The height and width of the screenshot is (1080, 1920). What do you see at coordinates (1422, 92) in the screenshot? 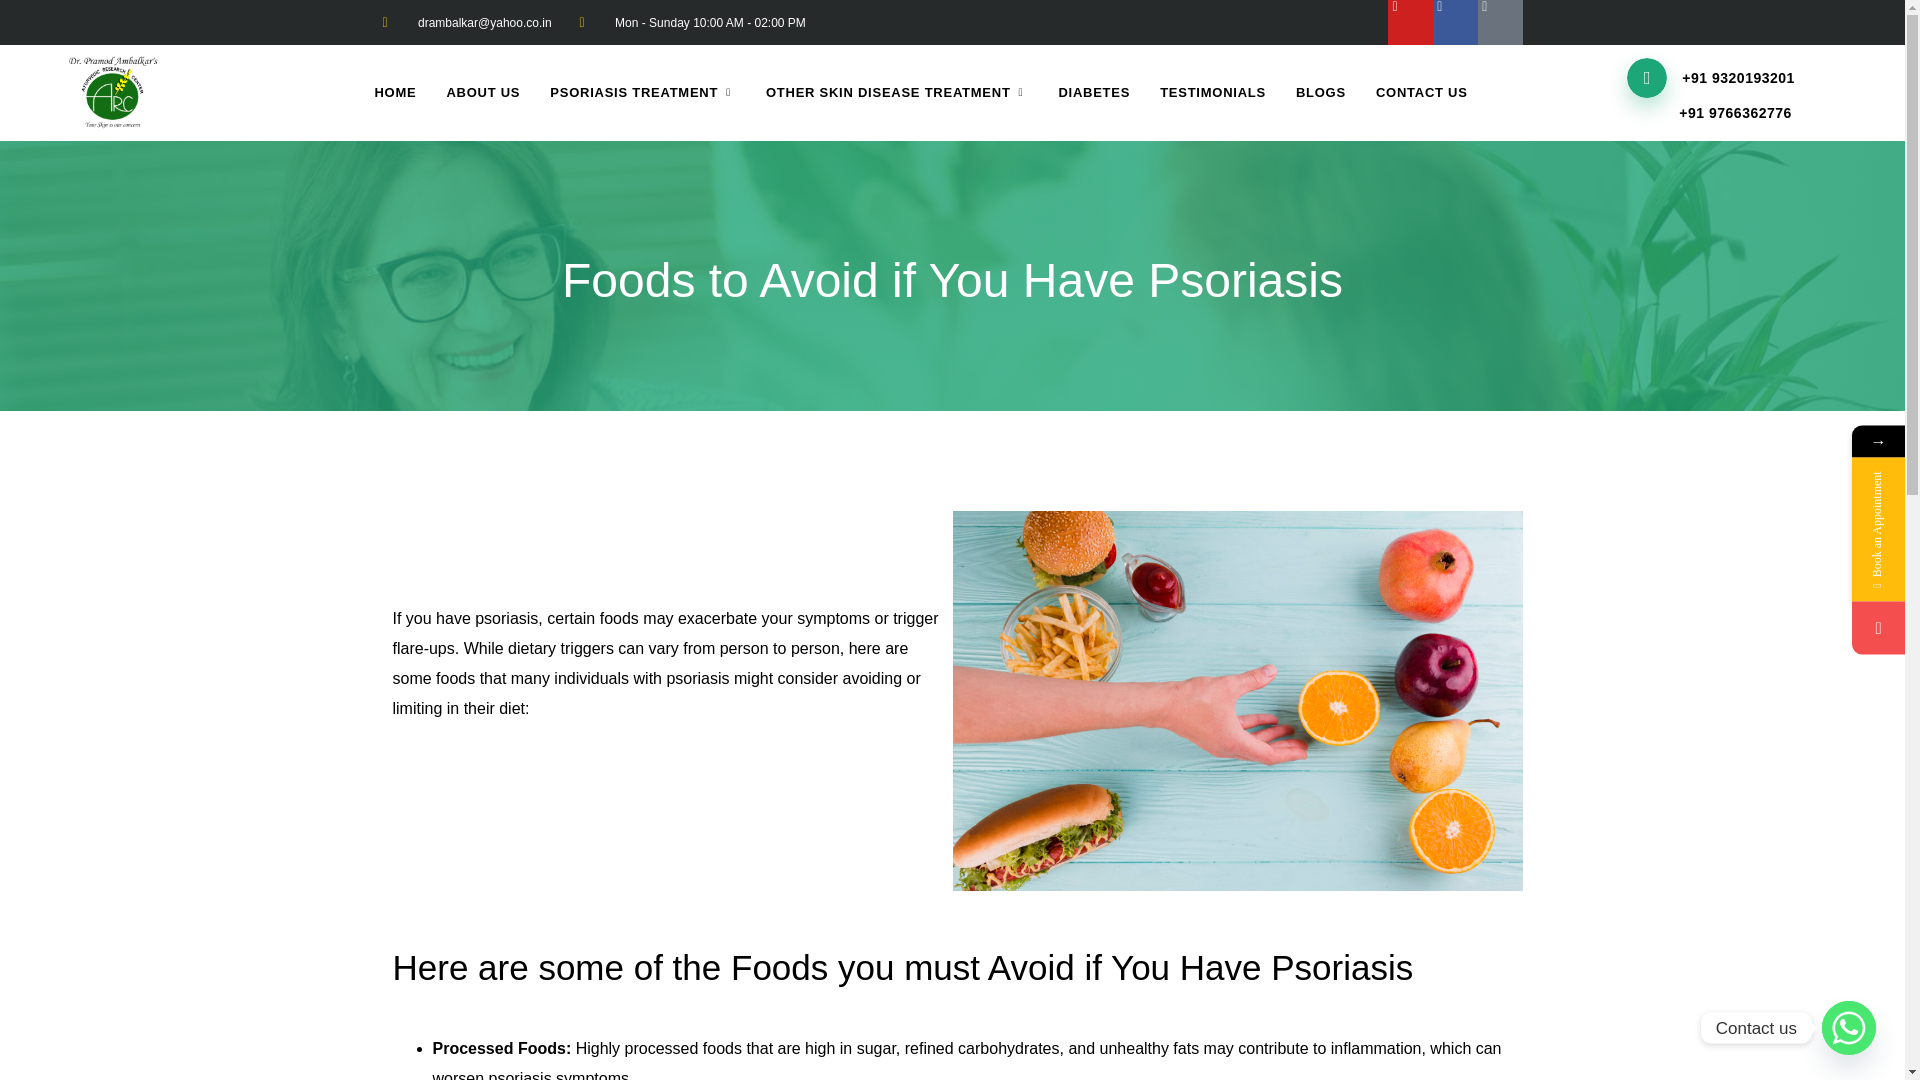
I see `CONTACT US` at bounding box center [1422, 92].